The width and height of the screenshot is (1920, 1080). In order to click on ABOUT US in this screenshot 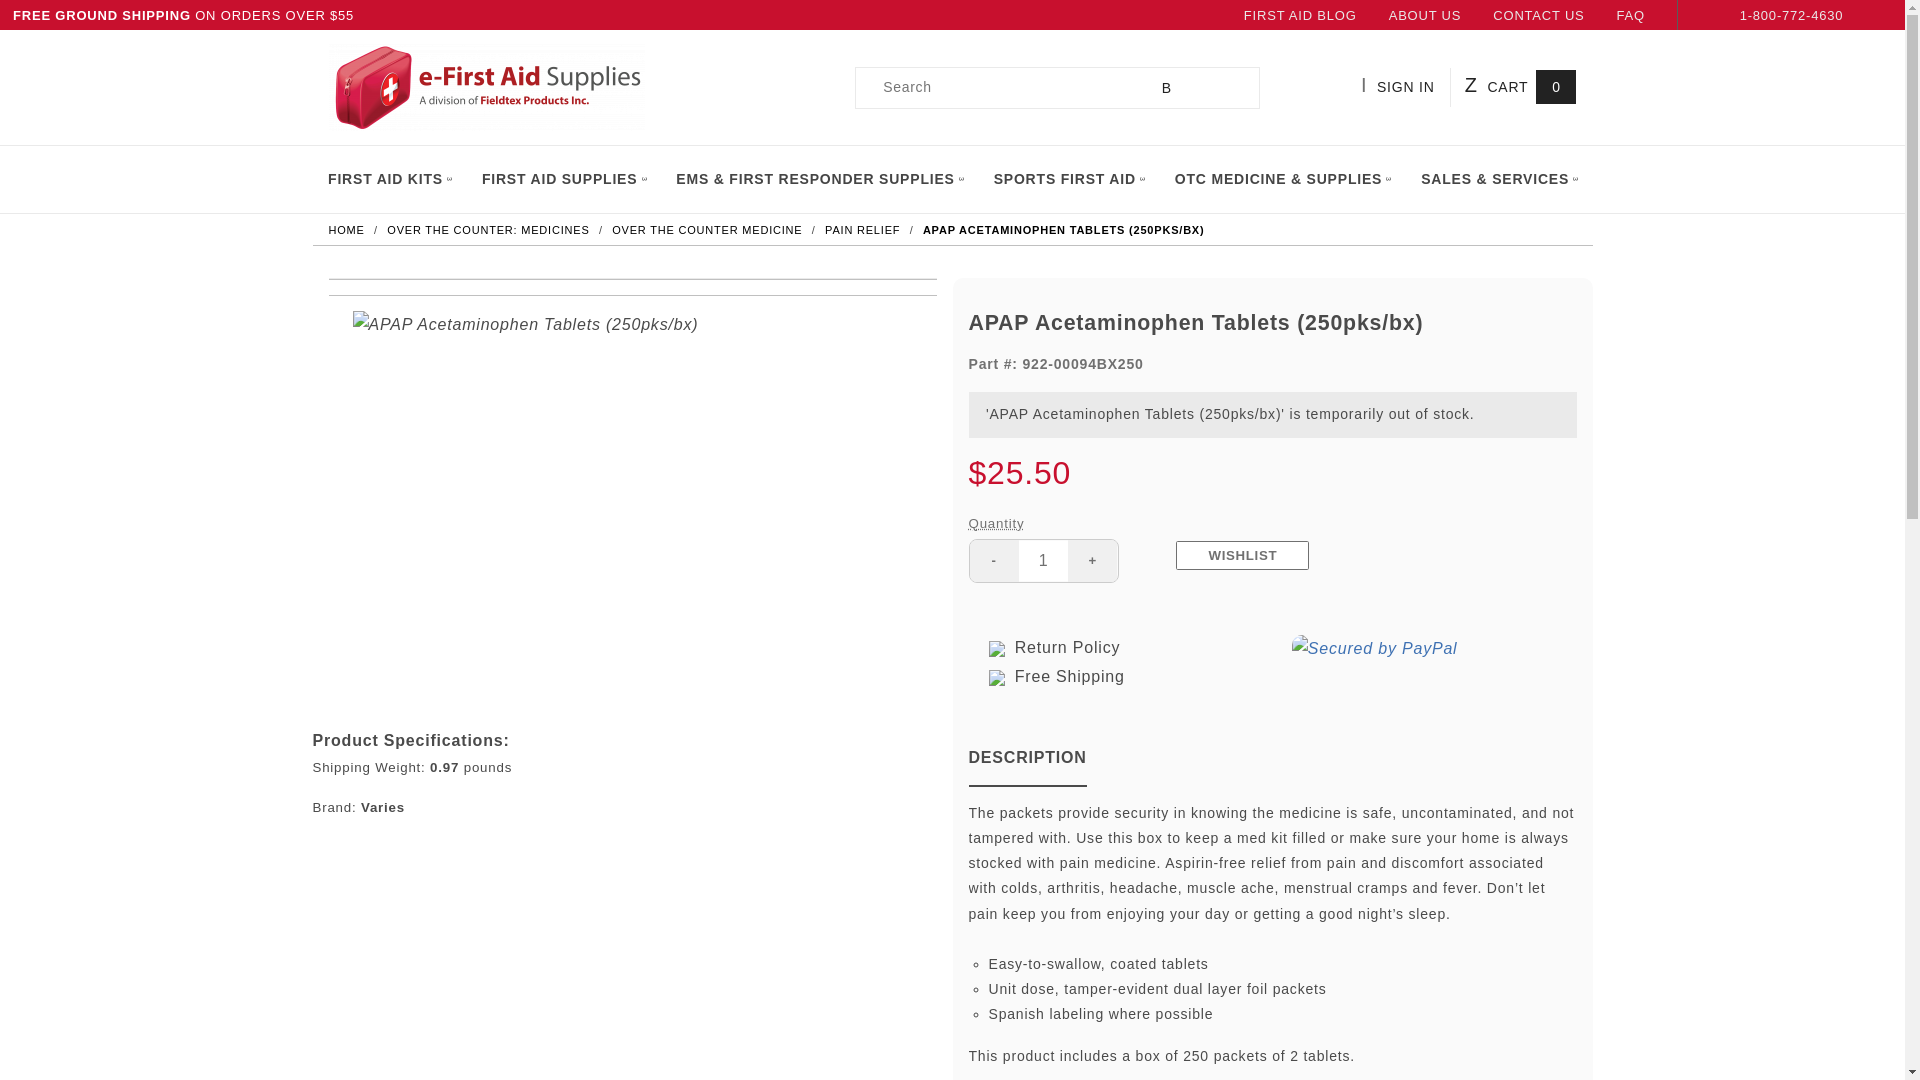, I will do `click(1424, 16)`.